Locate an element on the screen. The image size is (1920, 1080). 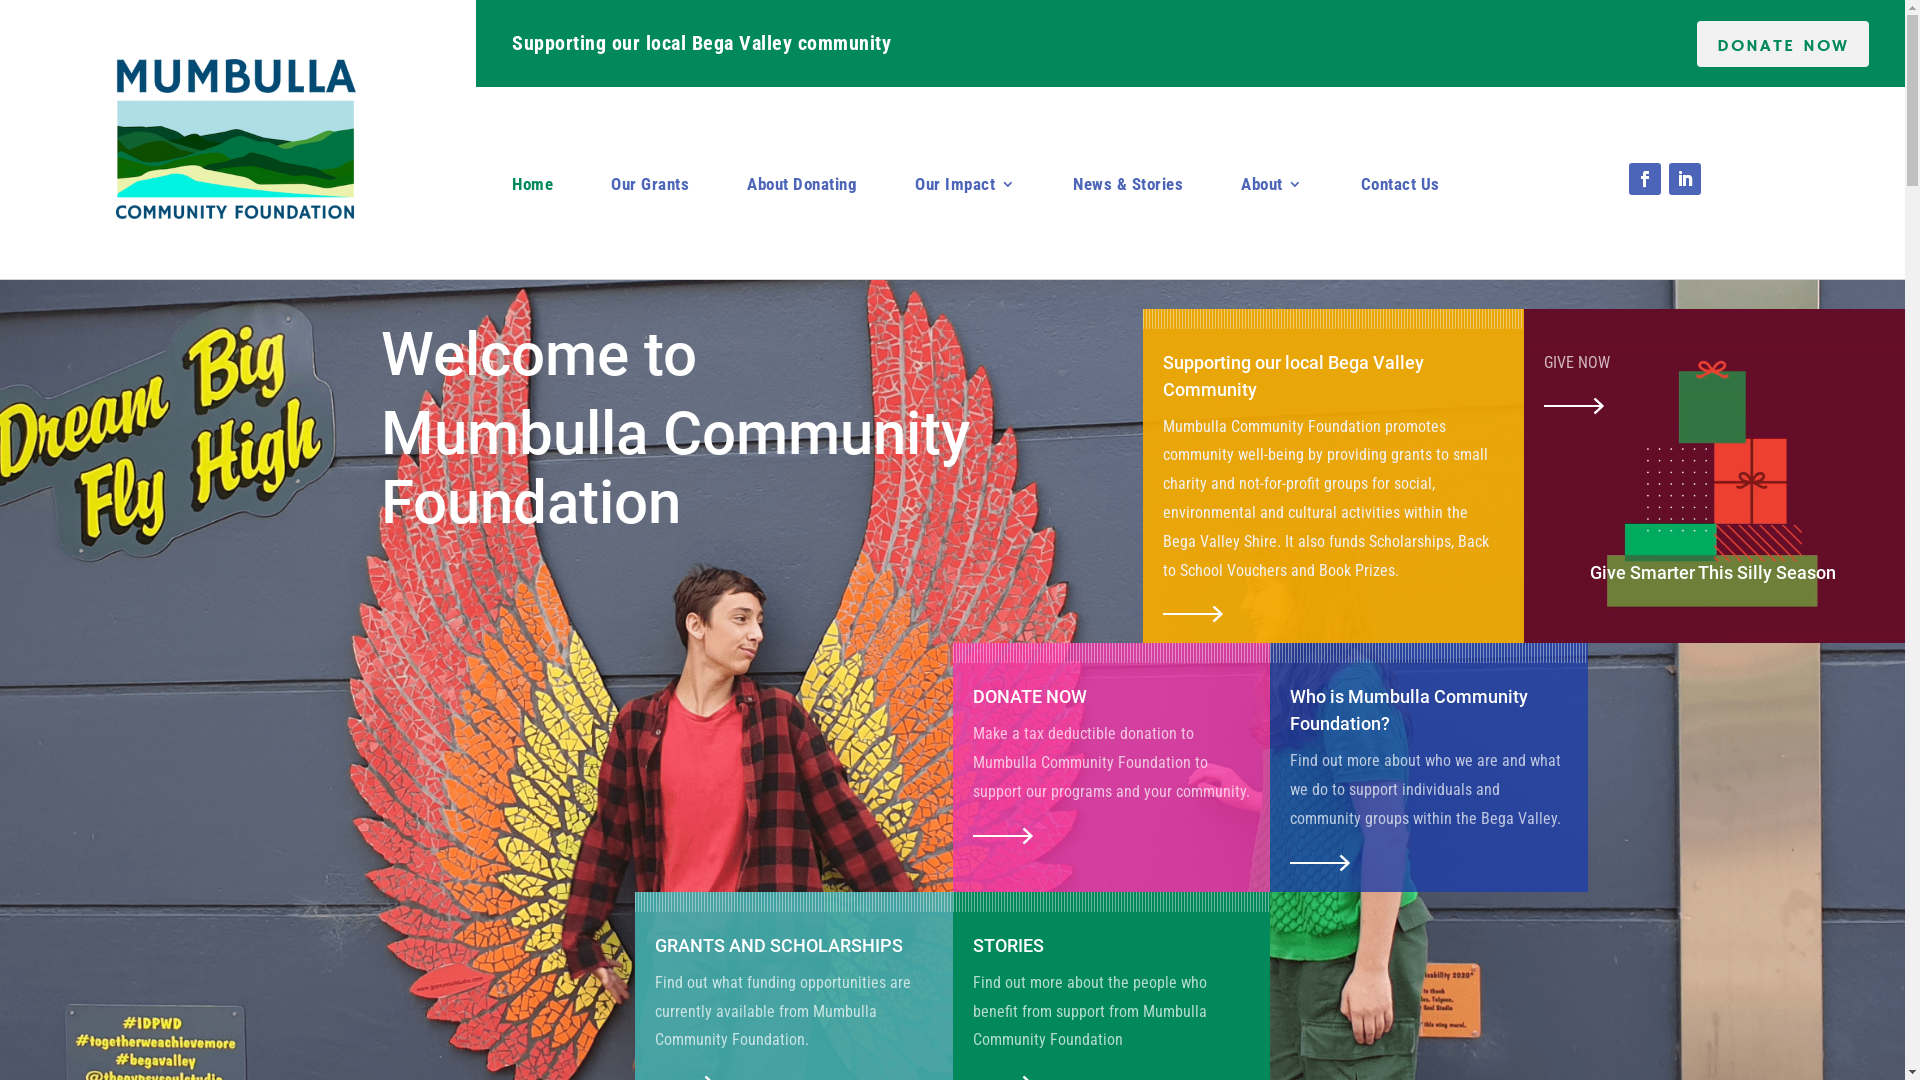
DONATE NOW is located at coordinates (1783, 44).